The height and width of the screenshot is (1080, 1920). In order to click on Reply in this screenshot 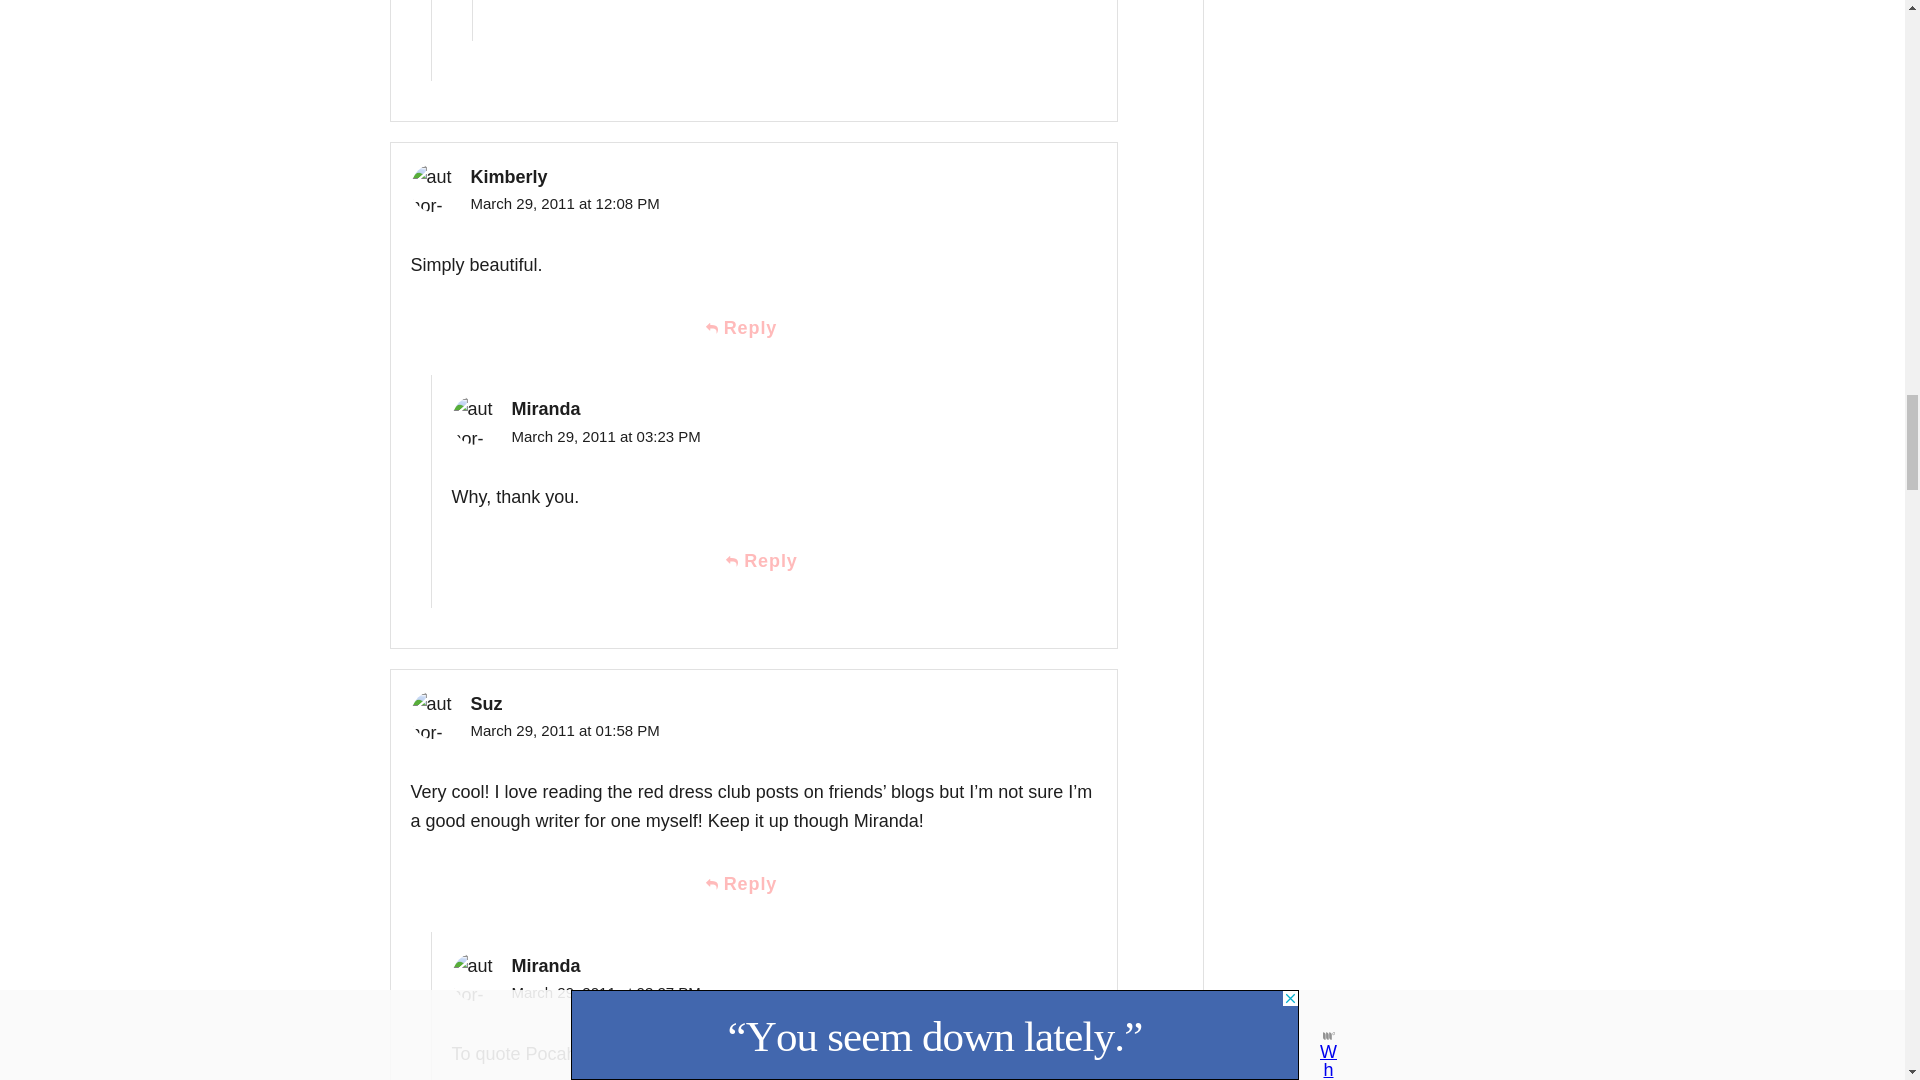, I will do `click(774, 560)`.